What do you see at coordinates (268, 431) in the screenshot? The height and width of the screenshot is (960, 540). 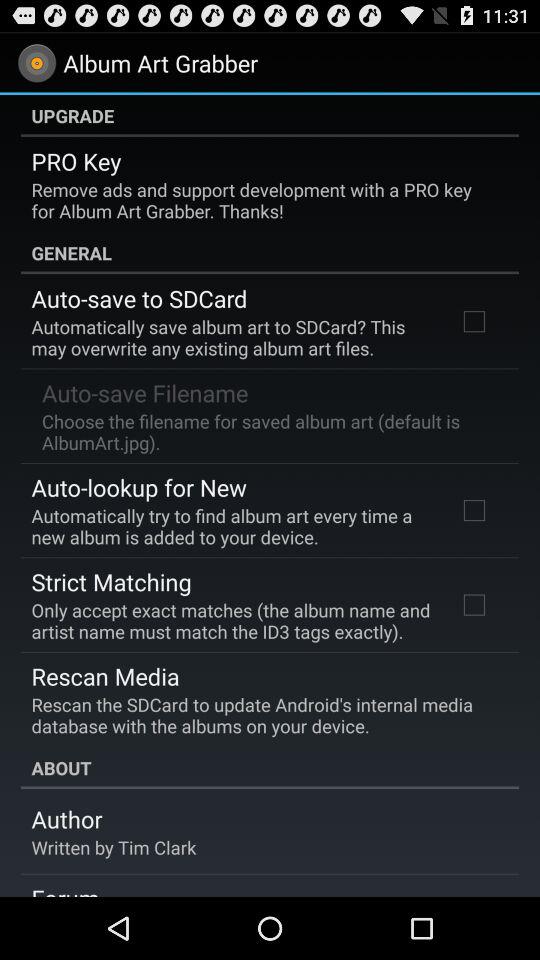 I see `press the icon below the auto-save filename` at bounding box center [268, 431].